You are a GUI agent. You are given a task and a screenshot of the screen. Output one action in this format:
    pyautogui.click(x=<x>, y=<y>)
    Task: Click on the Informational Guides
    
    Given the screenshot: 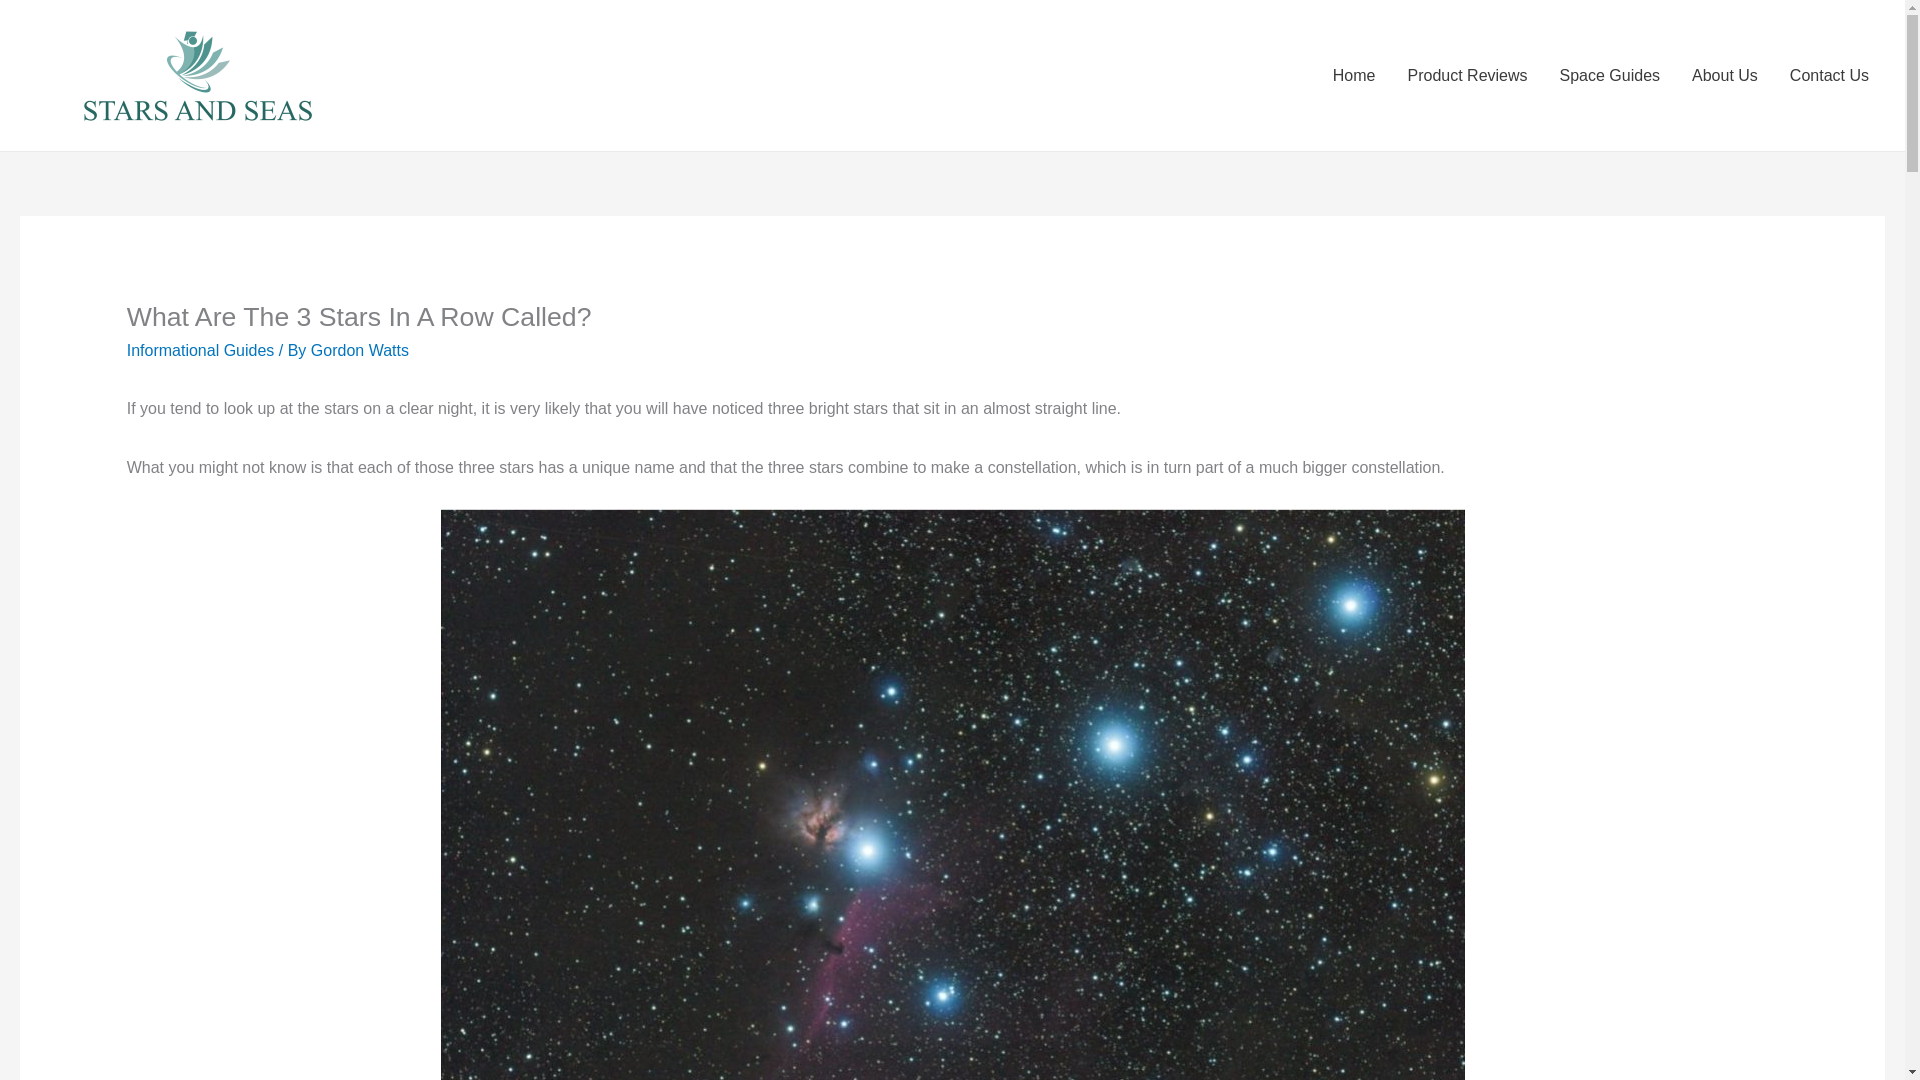 What is the action you would take?
    pyautogui.click(x=200, y=350)
    